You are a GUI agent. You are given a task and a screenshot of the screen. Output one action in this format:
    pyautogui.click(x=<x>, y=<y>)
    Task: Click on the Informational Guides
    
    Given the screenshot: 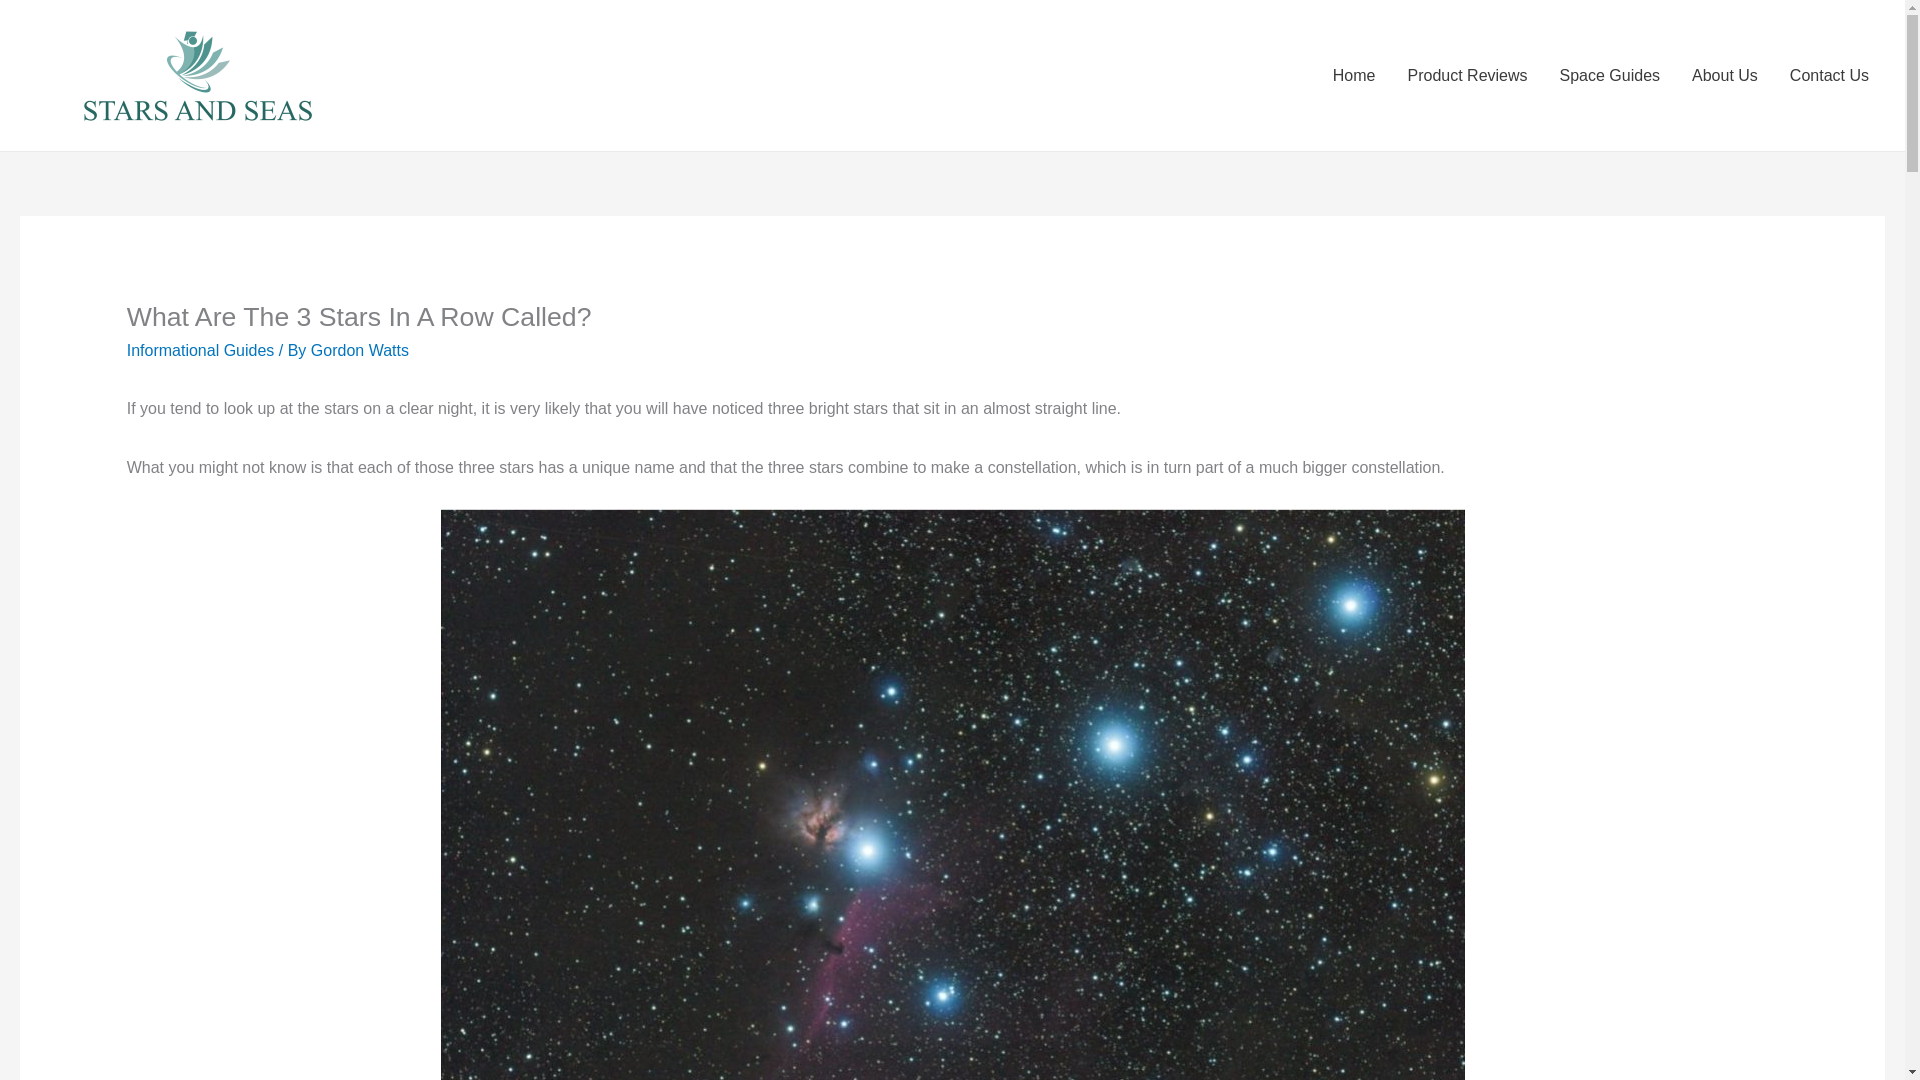 What is the action you would take?
    pyautogui.click(x=200, y=350)
    